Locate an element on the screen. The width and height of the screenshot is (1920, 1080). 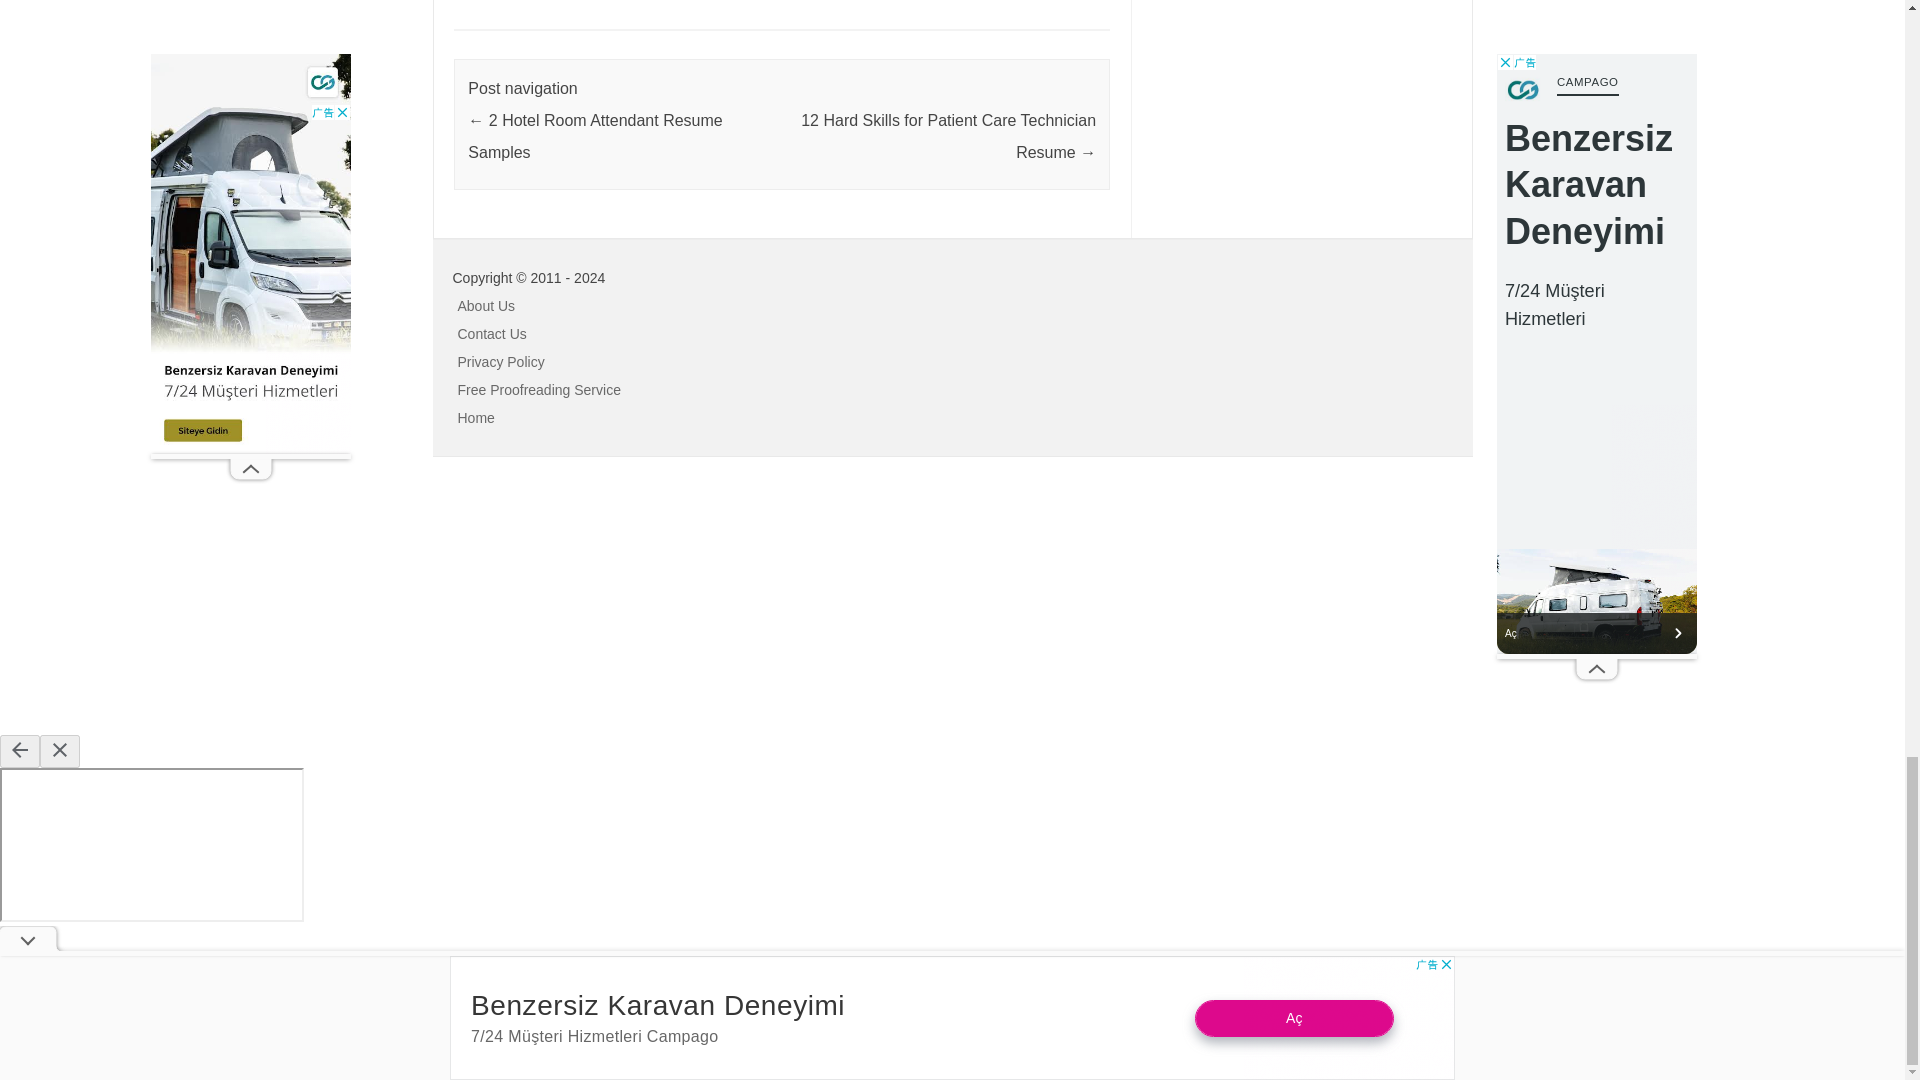
About Us is located at coordinates (487, 306).